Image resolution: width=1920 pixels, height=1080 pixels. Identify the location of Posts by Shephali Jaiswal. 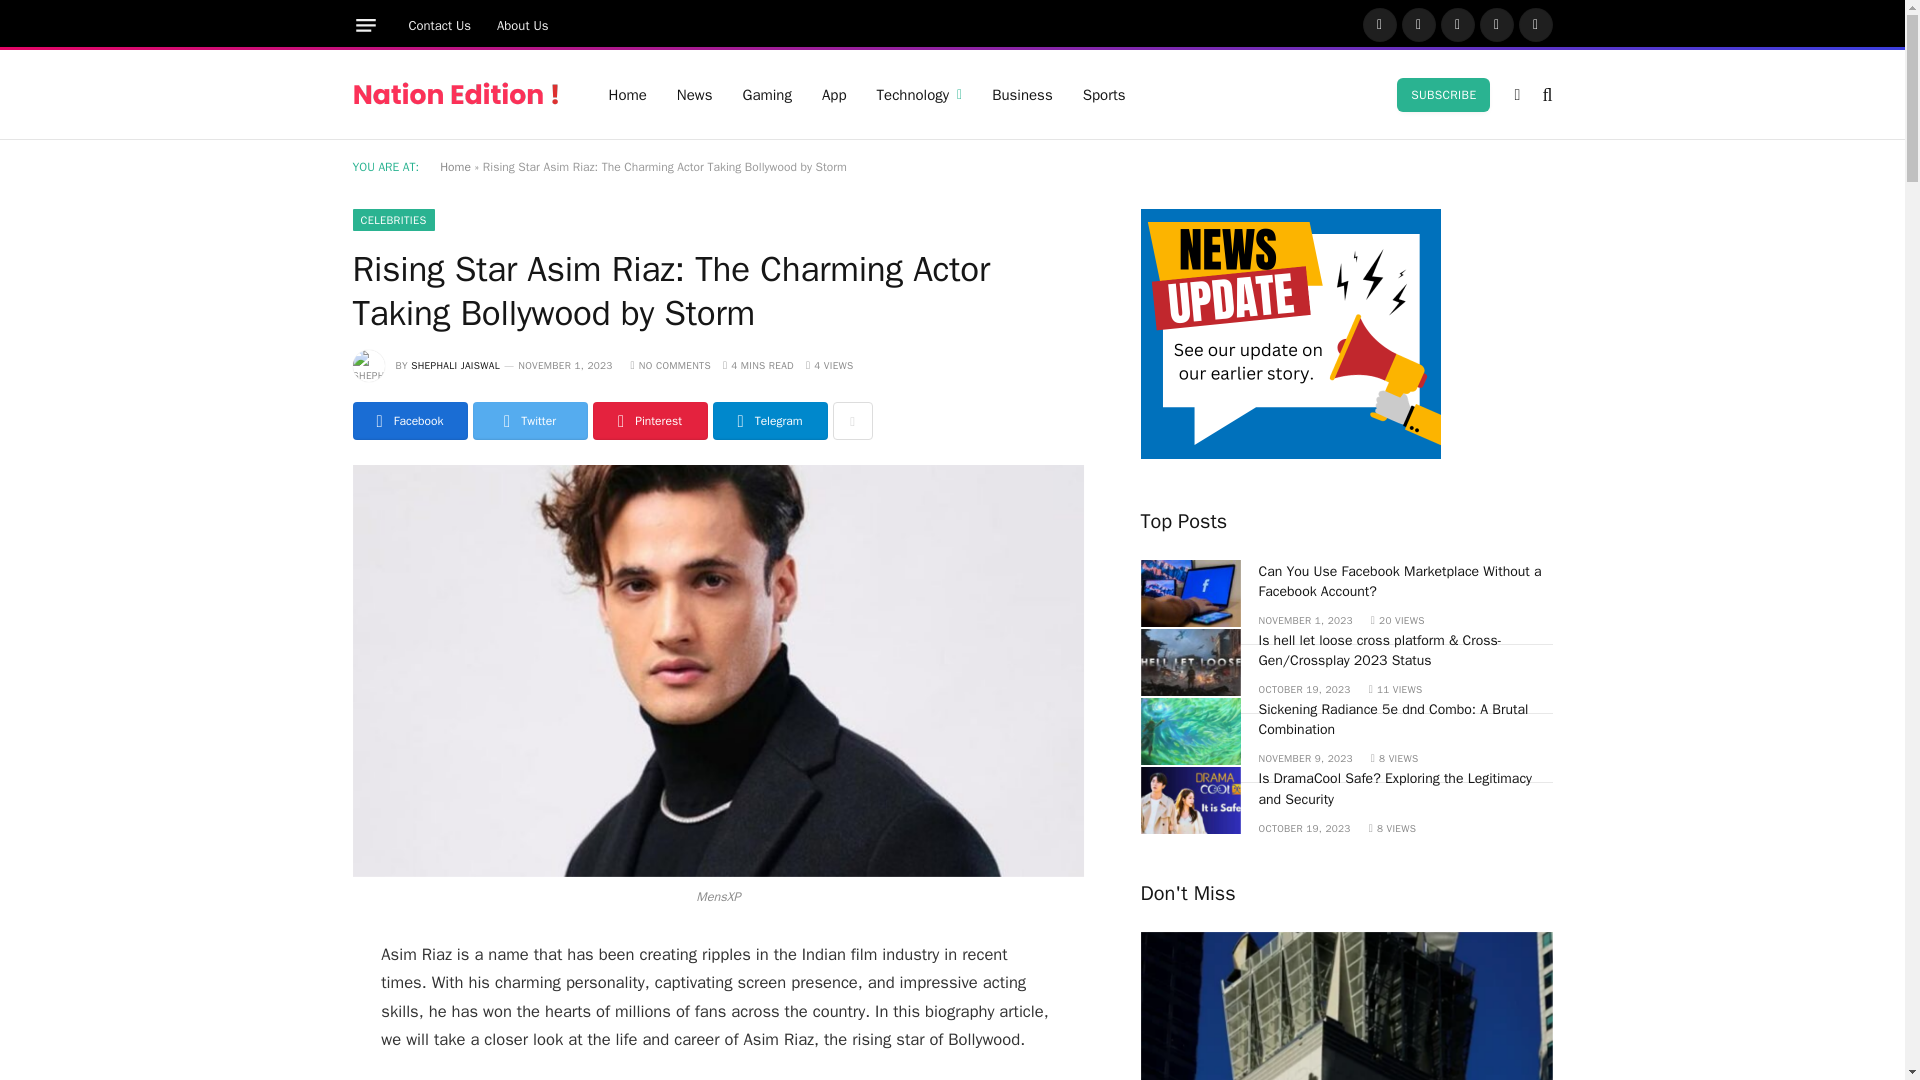
(454, 364).